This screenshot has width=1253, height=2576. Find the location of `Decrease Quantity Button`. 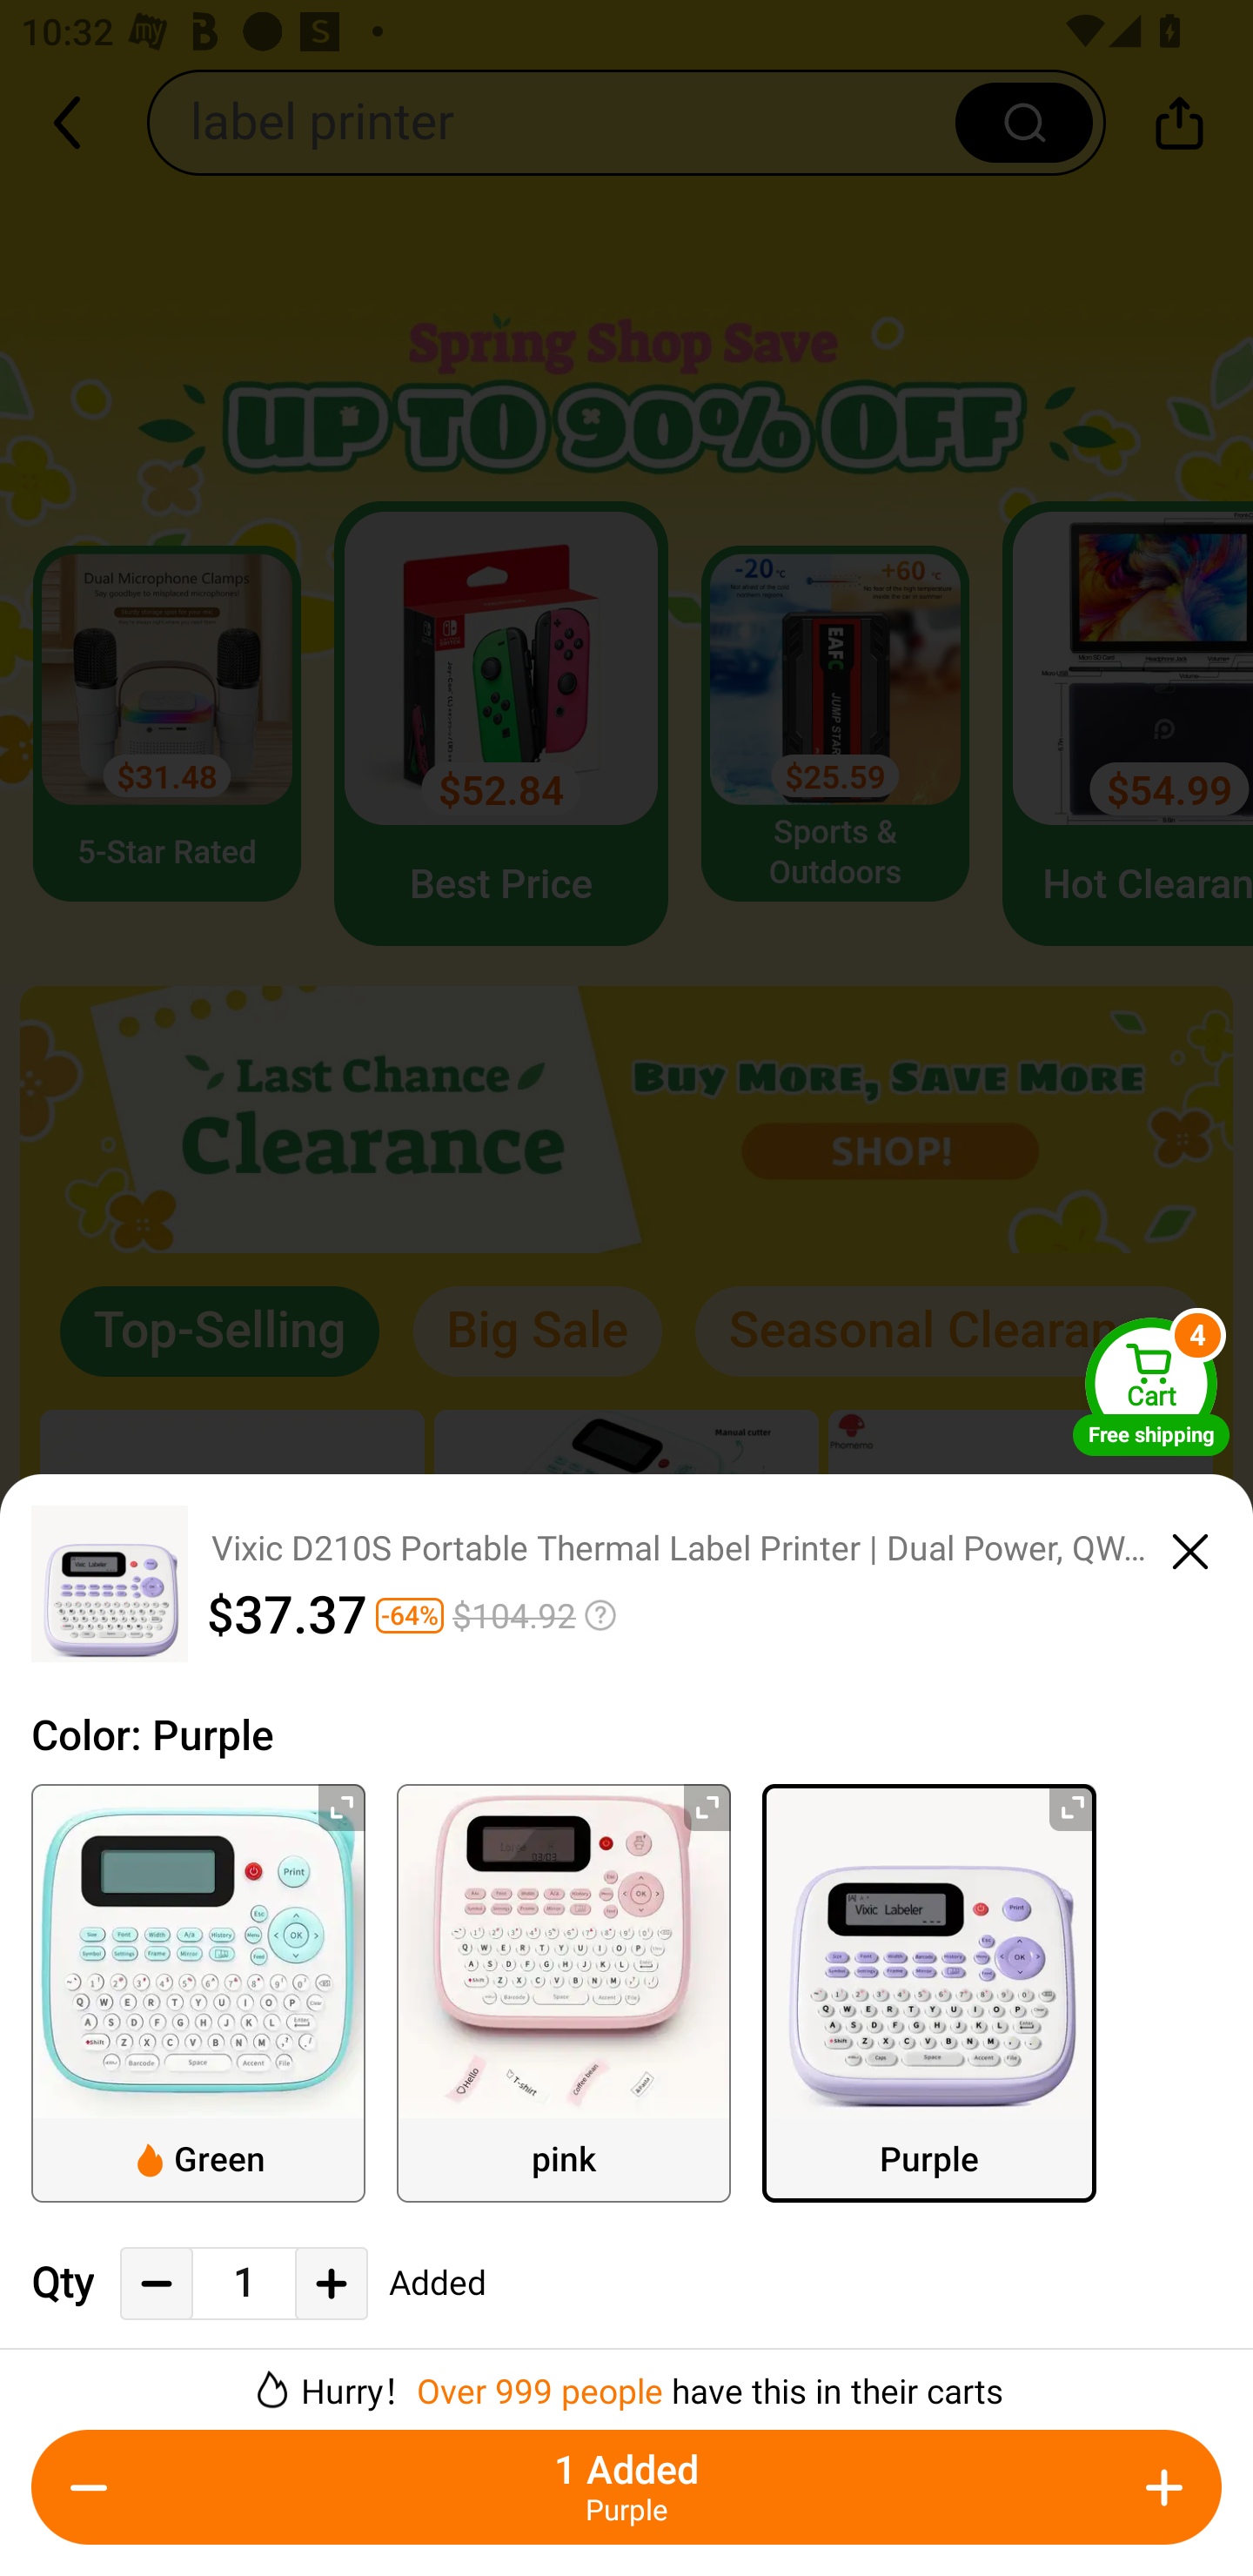

Decrease Quantity Button is located at coordinates (89, 2487).